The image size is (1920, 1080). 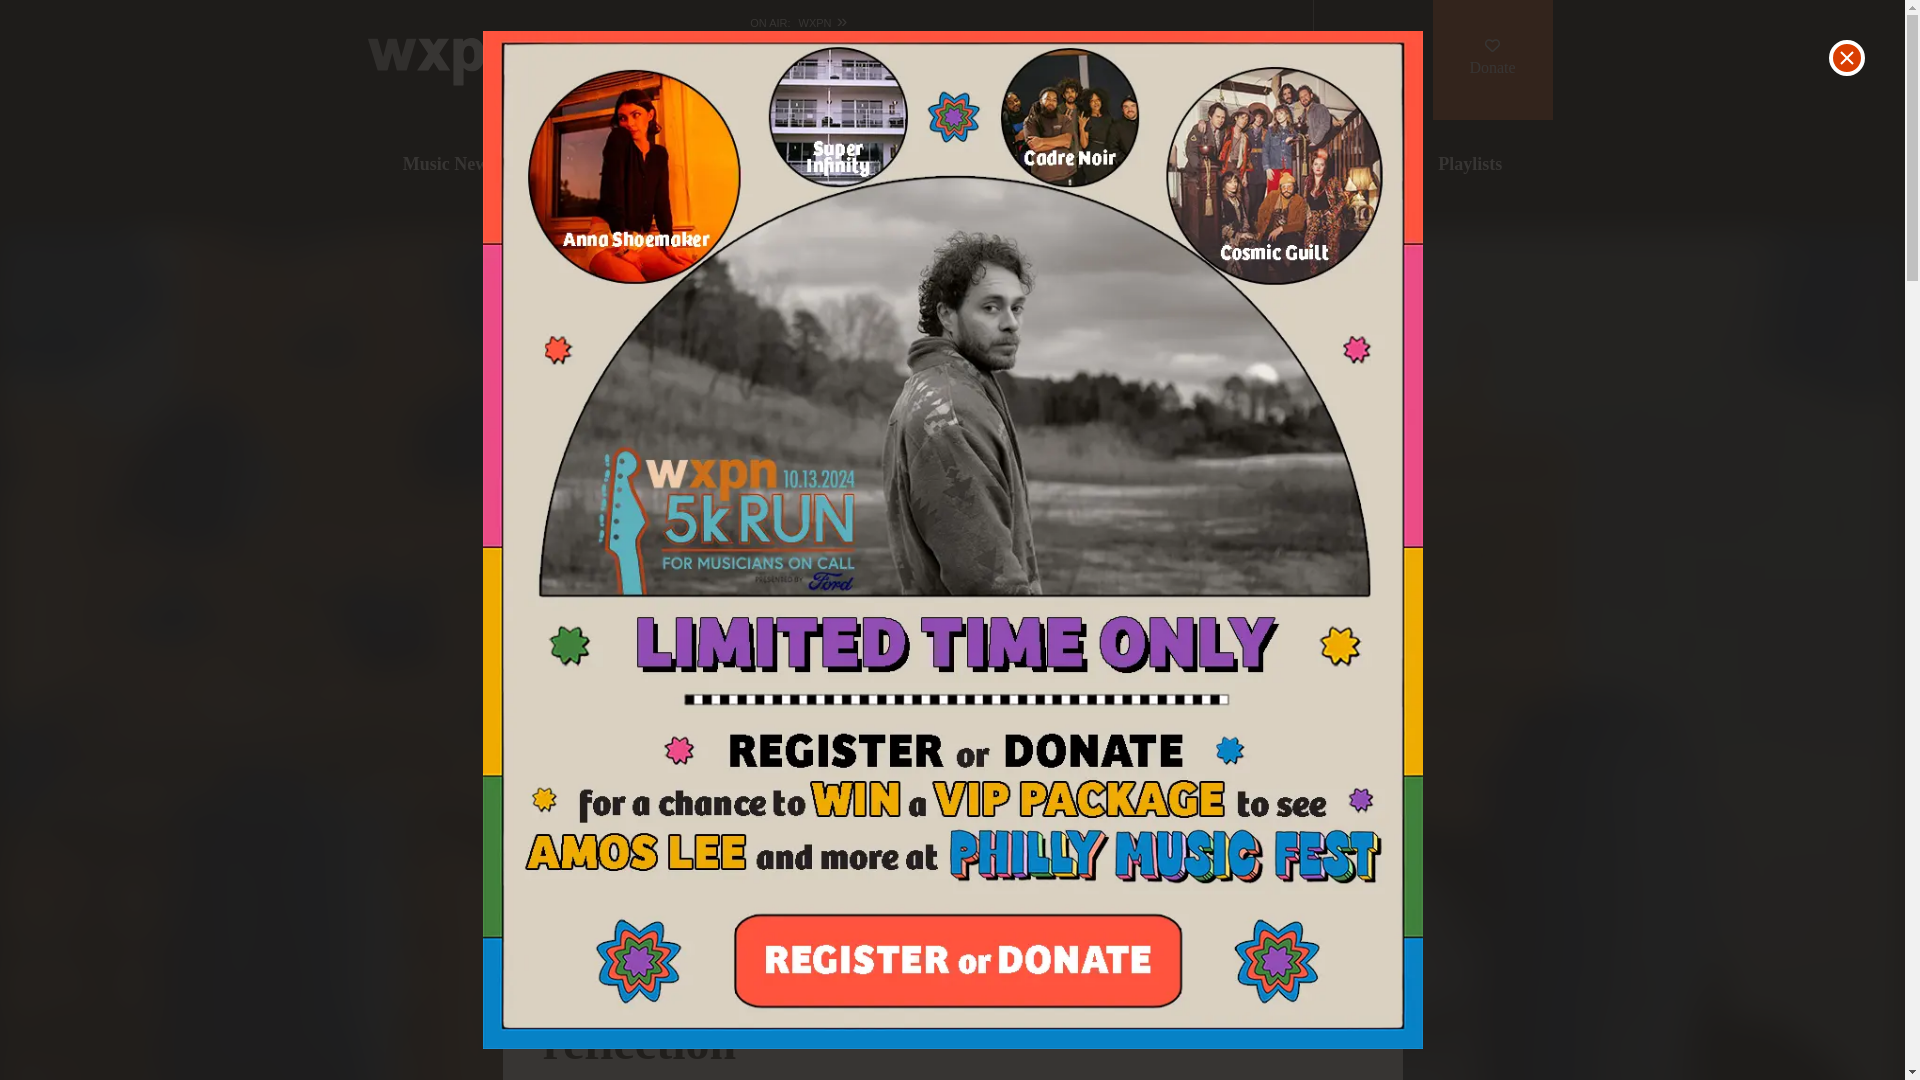 I want to click on Video Sessions, so click(x=927, y=165).